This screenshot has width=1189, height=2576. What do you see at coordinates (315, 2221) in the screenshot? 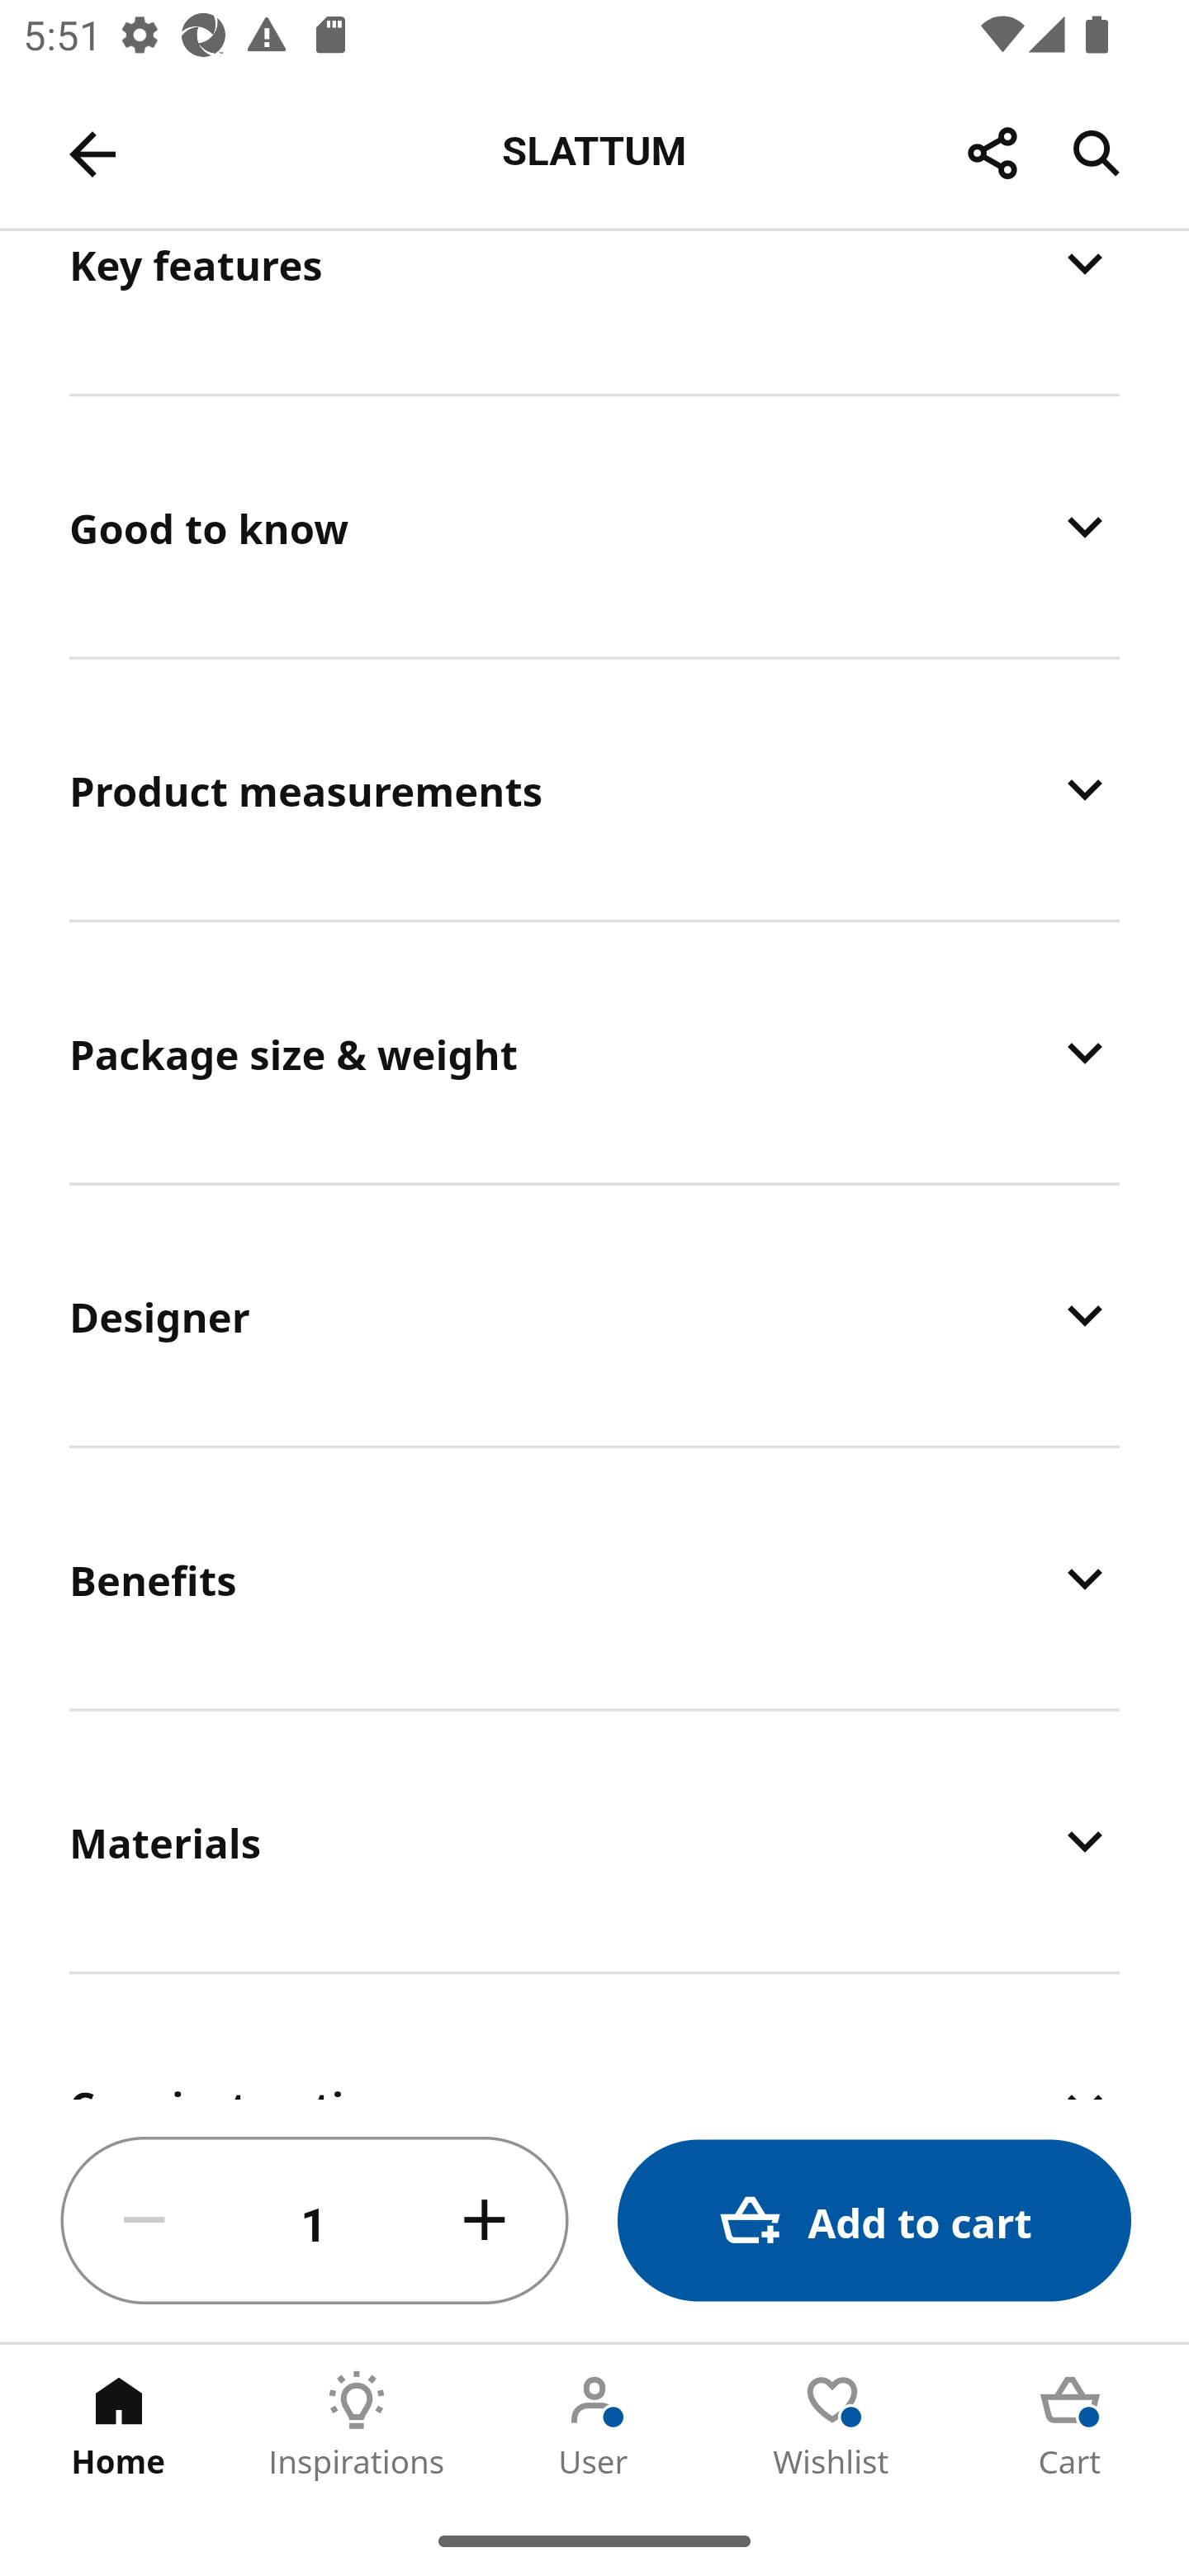
I see `1` at bounding box center [315, 2221].